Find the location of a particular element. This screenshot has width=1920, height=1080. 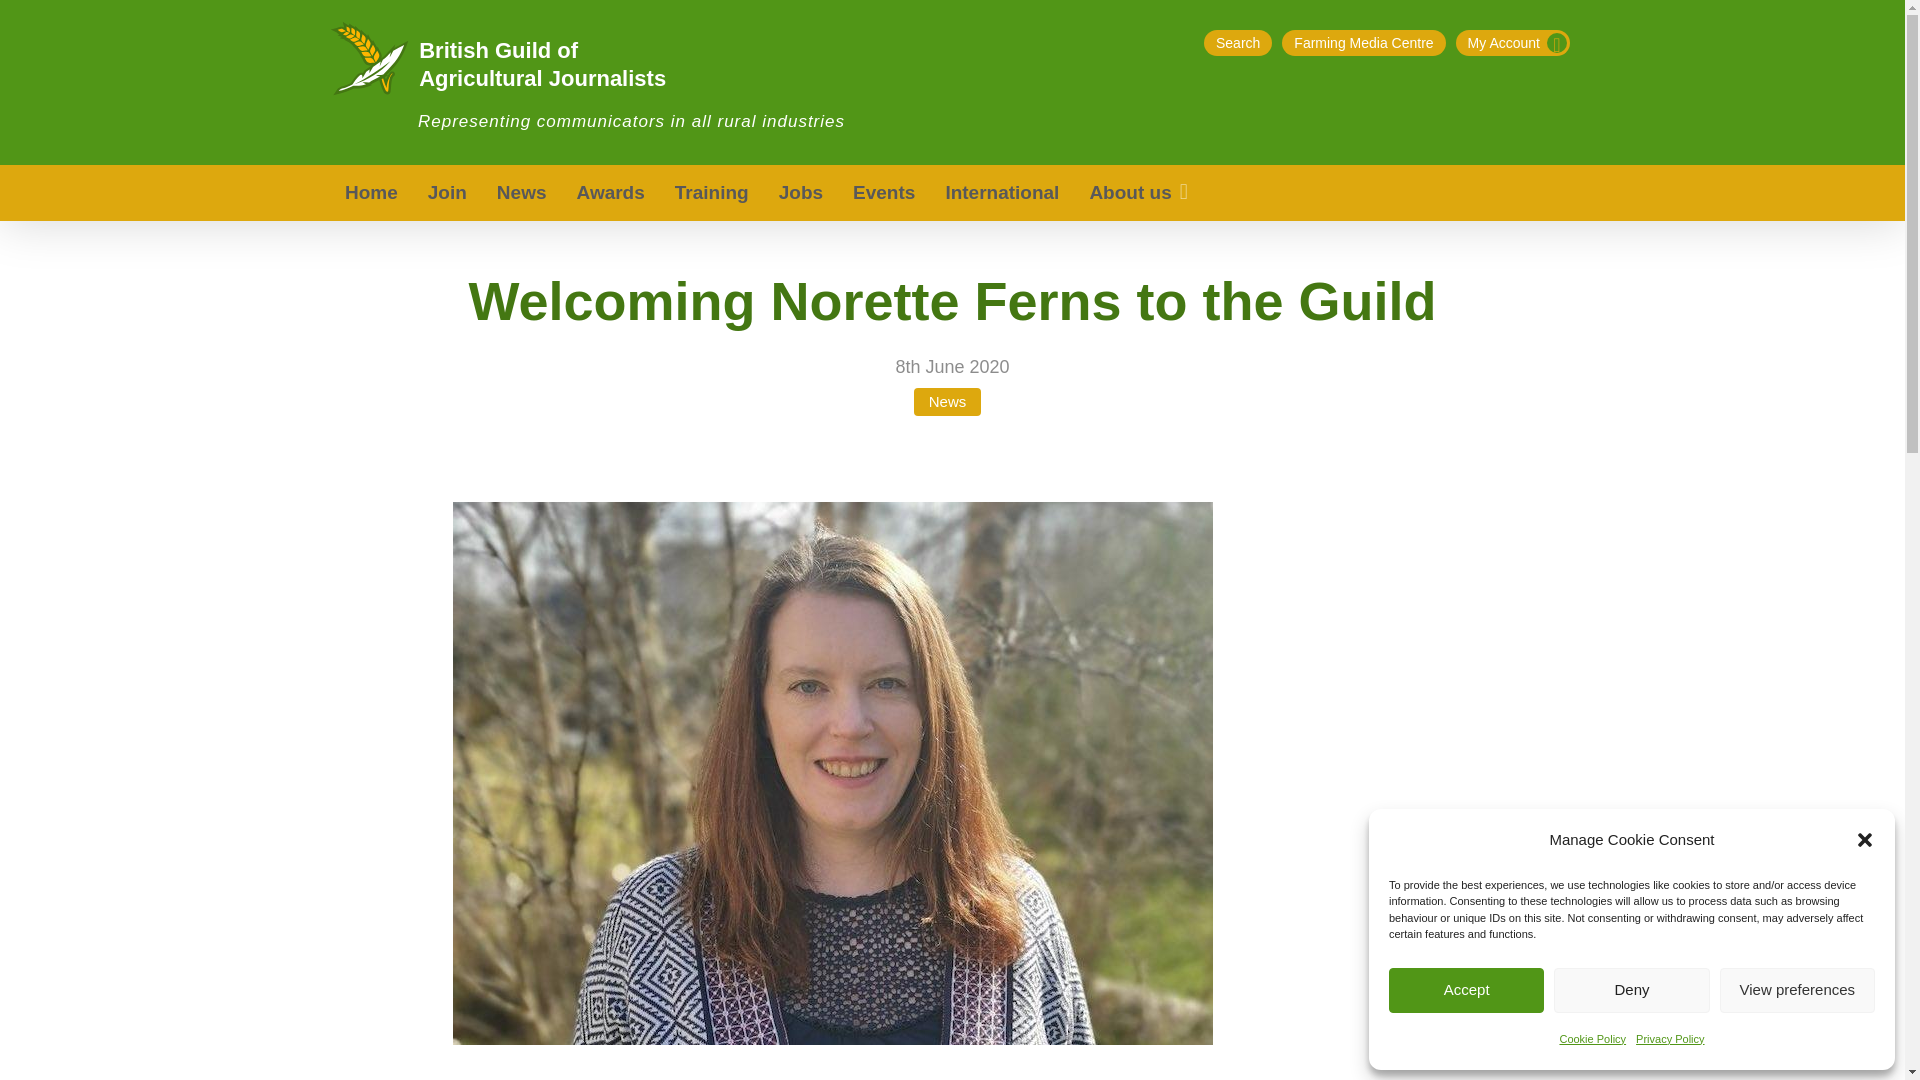

Training is located at coordinates (712, 193).